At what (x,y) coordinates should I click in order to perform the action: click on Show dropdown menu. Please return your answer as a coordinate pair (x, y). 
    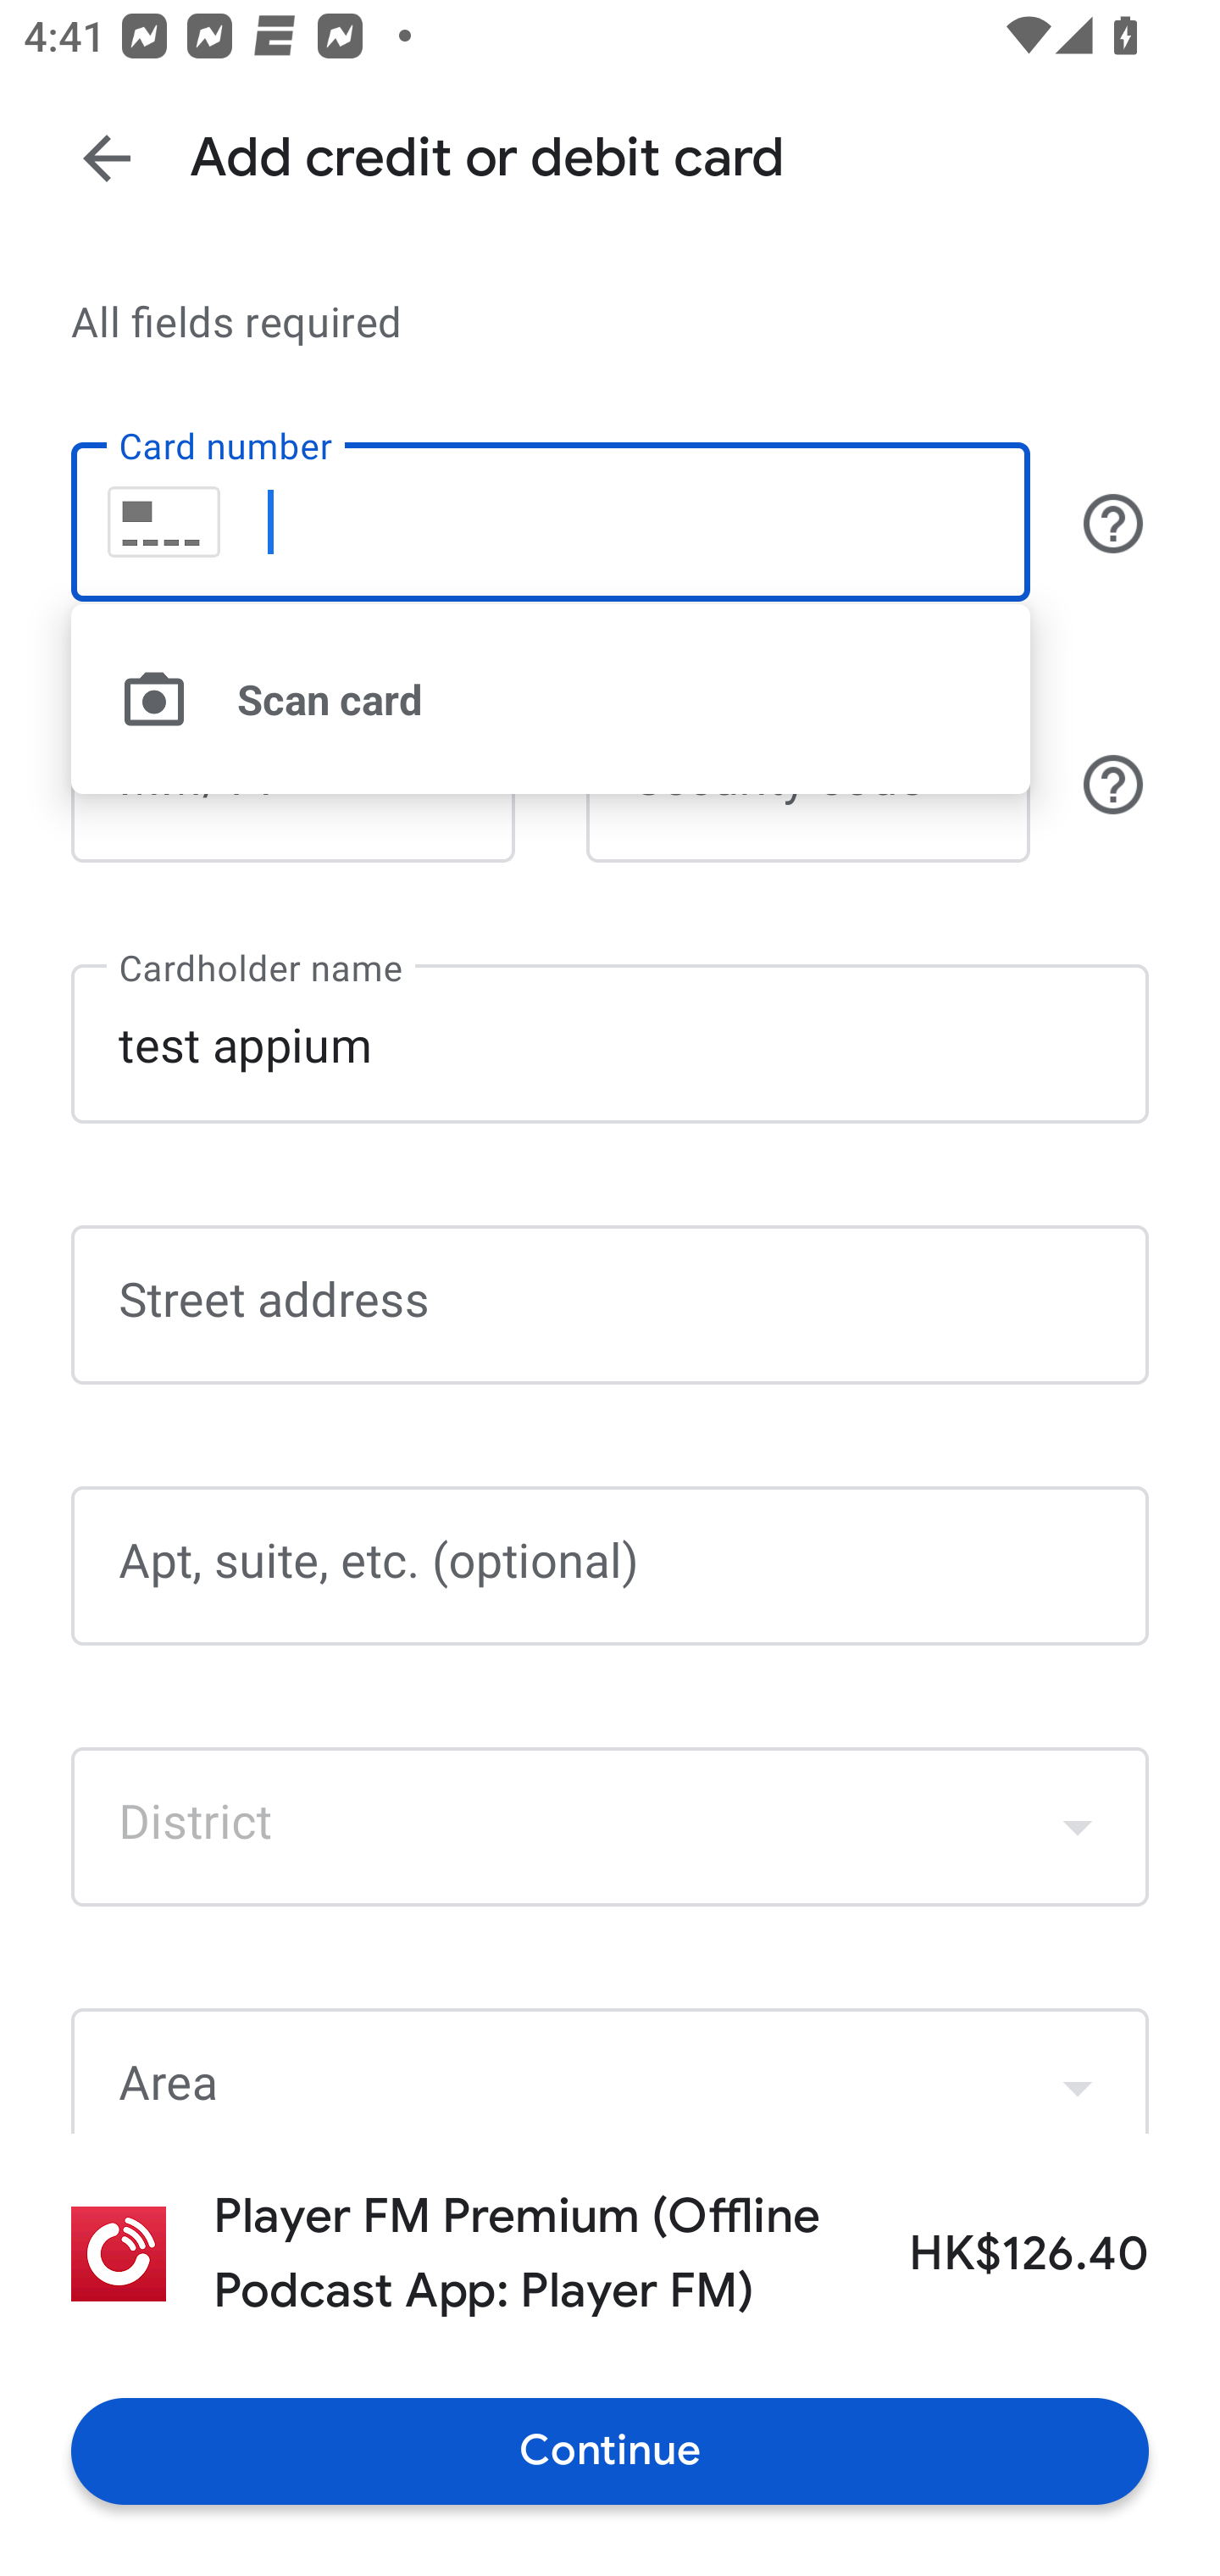
    Looking at the image, I should click on (1078, 1827).